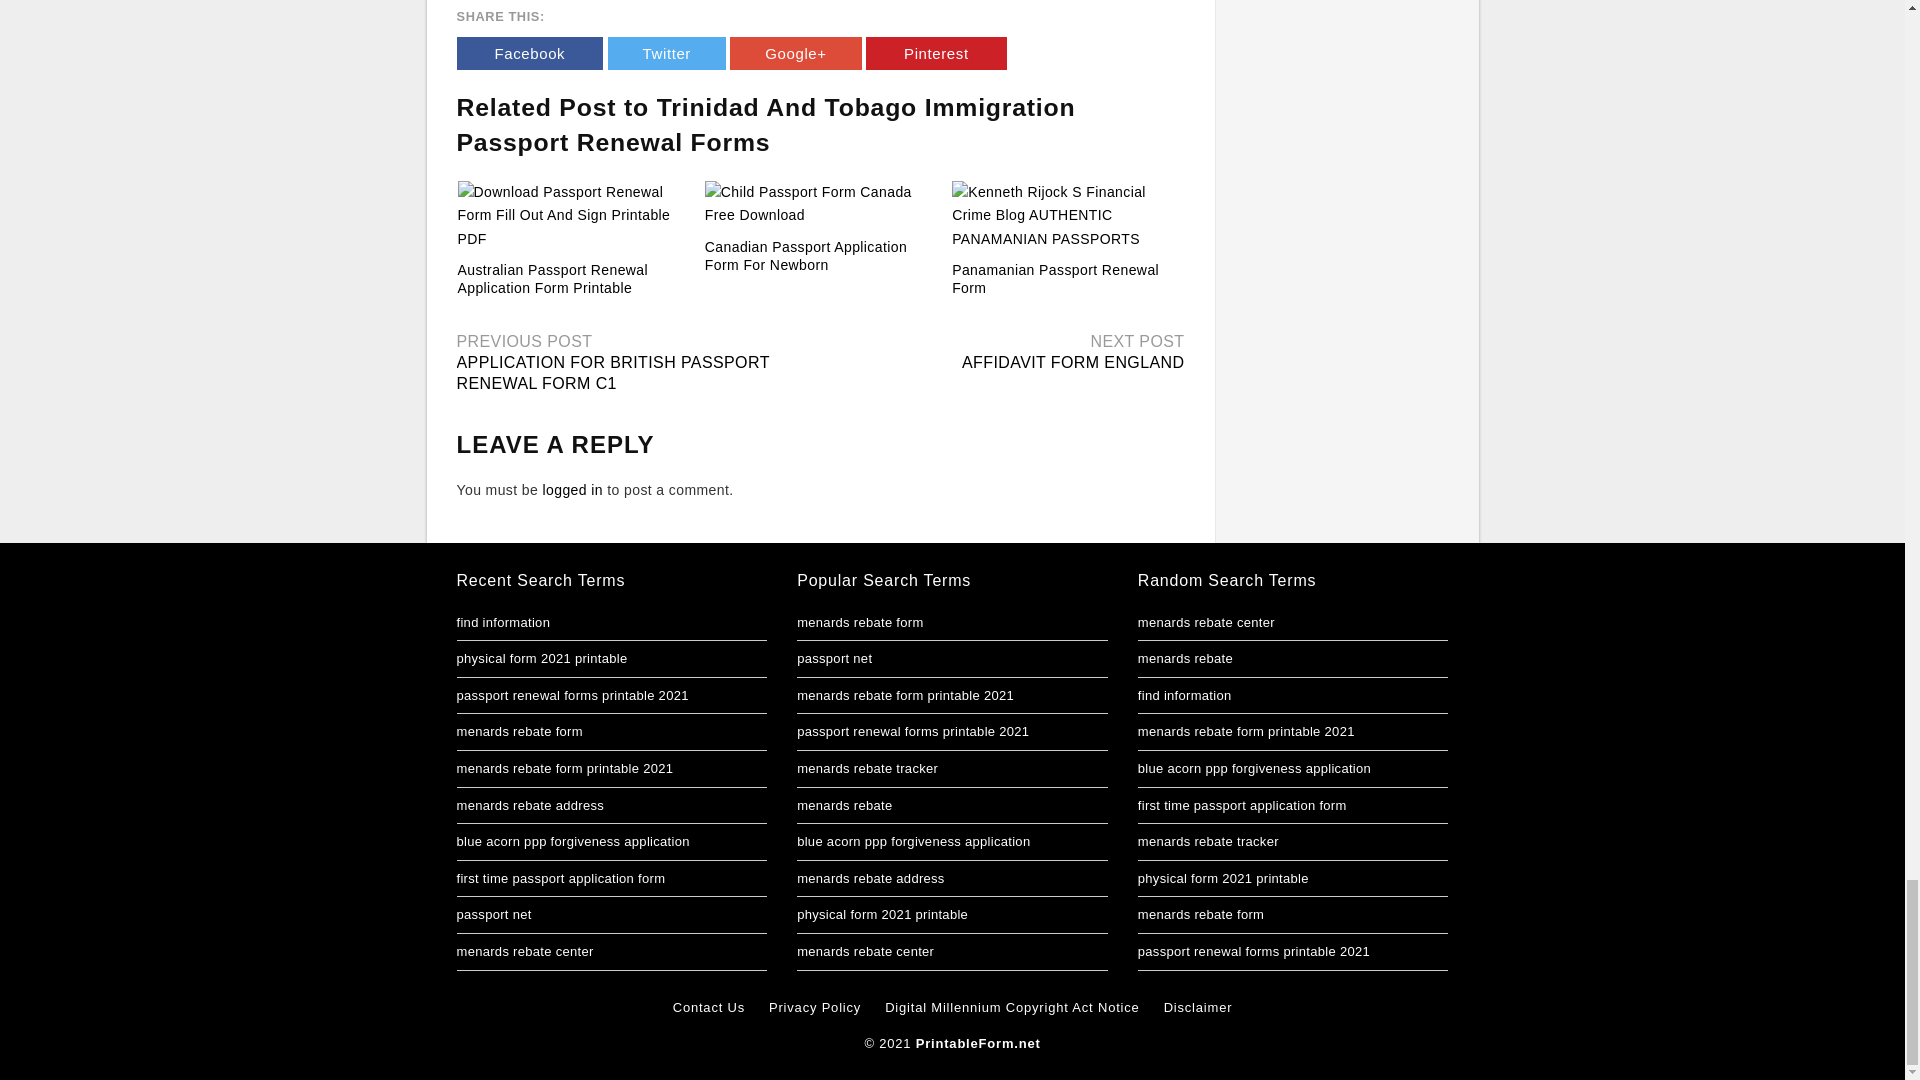 This screenshot has height=1080, width=1920. Describe the element at coordinates (572, 489) in the screenshot. I see `logged in` at that location.